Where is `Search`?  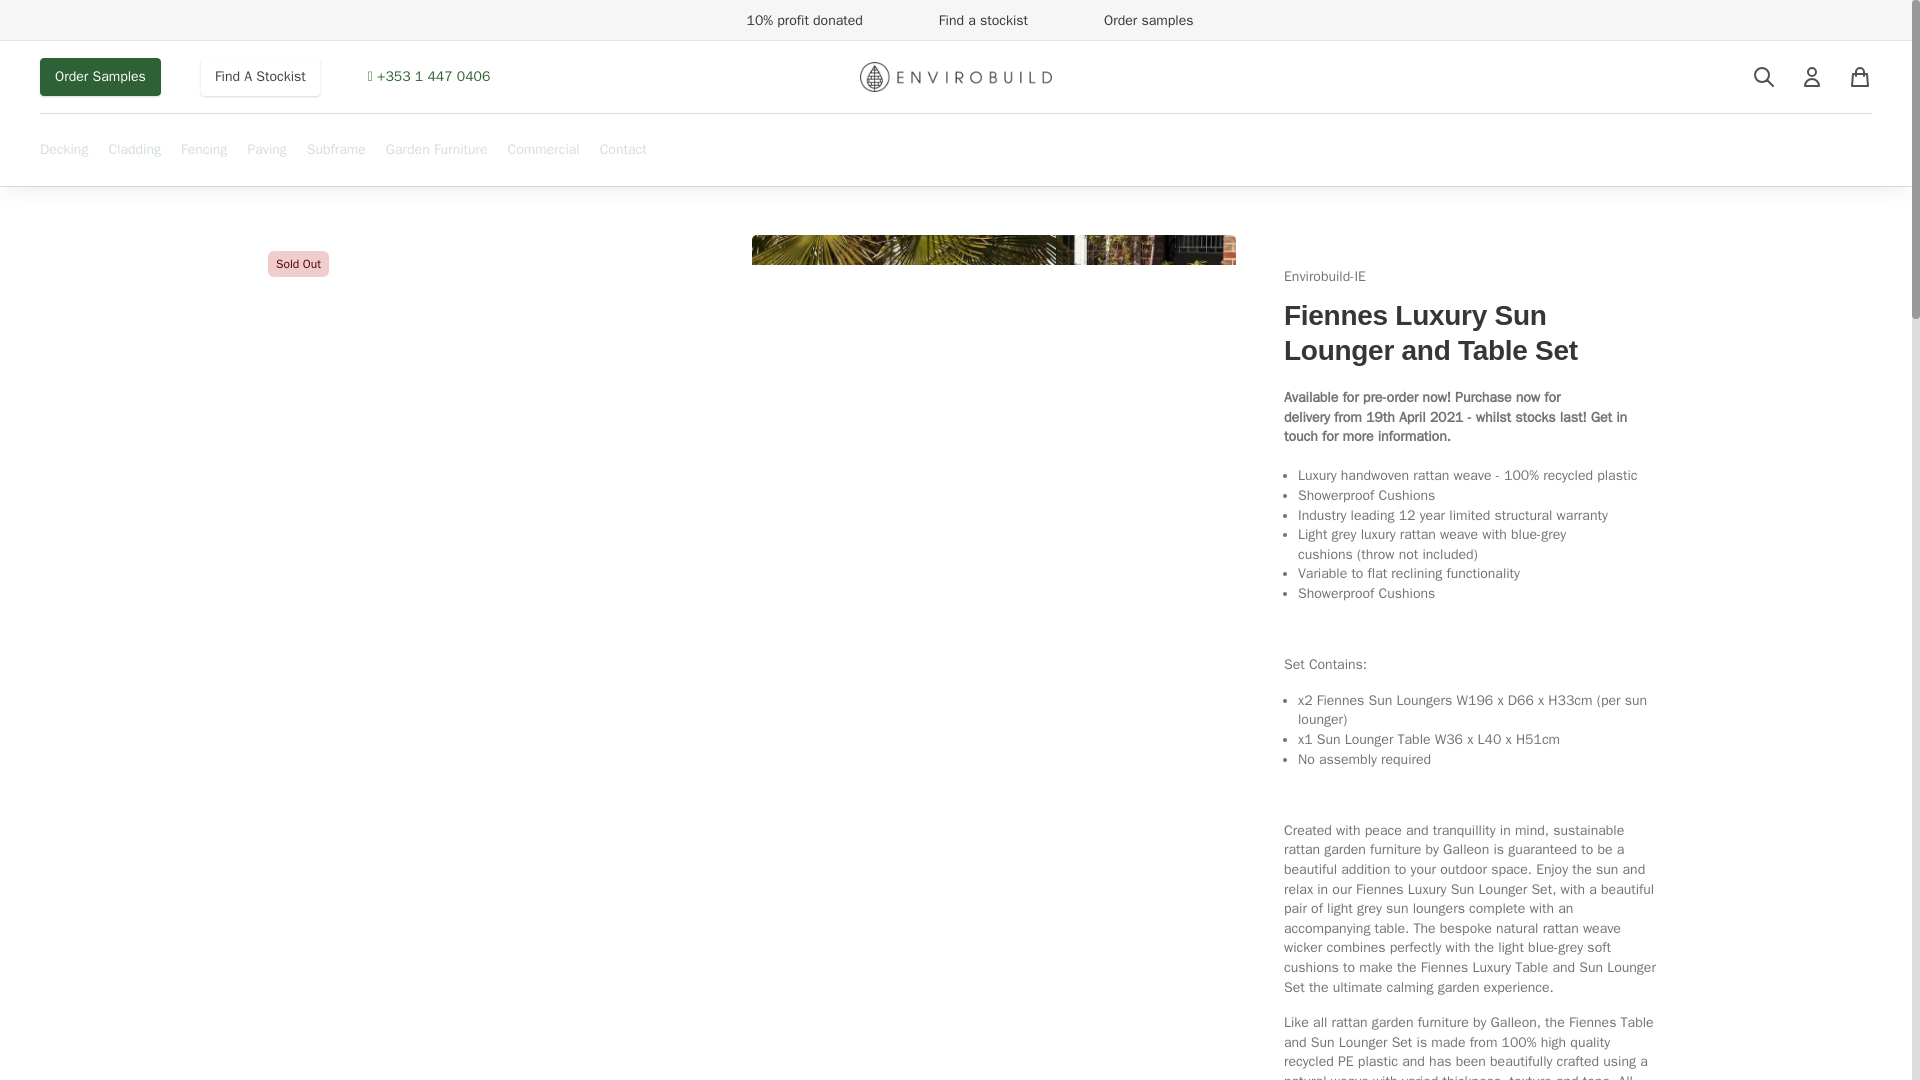 Search is located at coordinates (1764, 76).